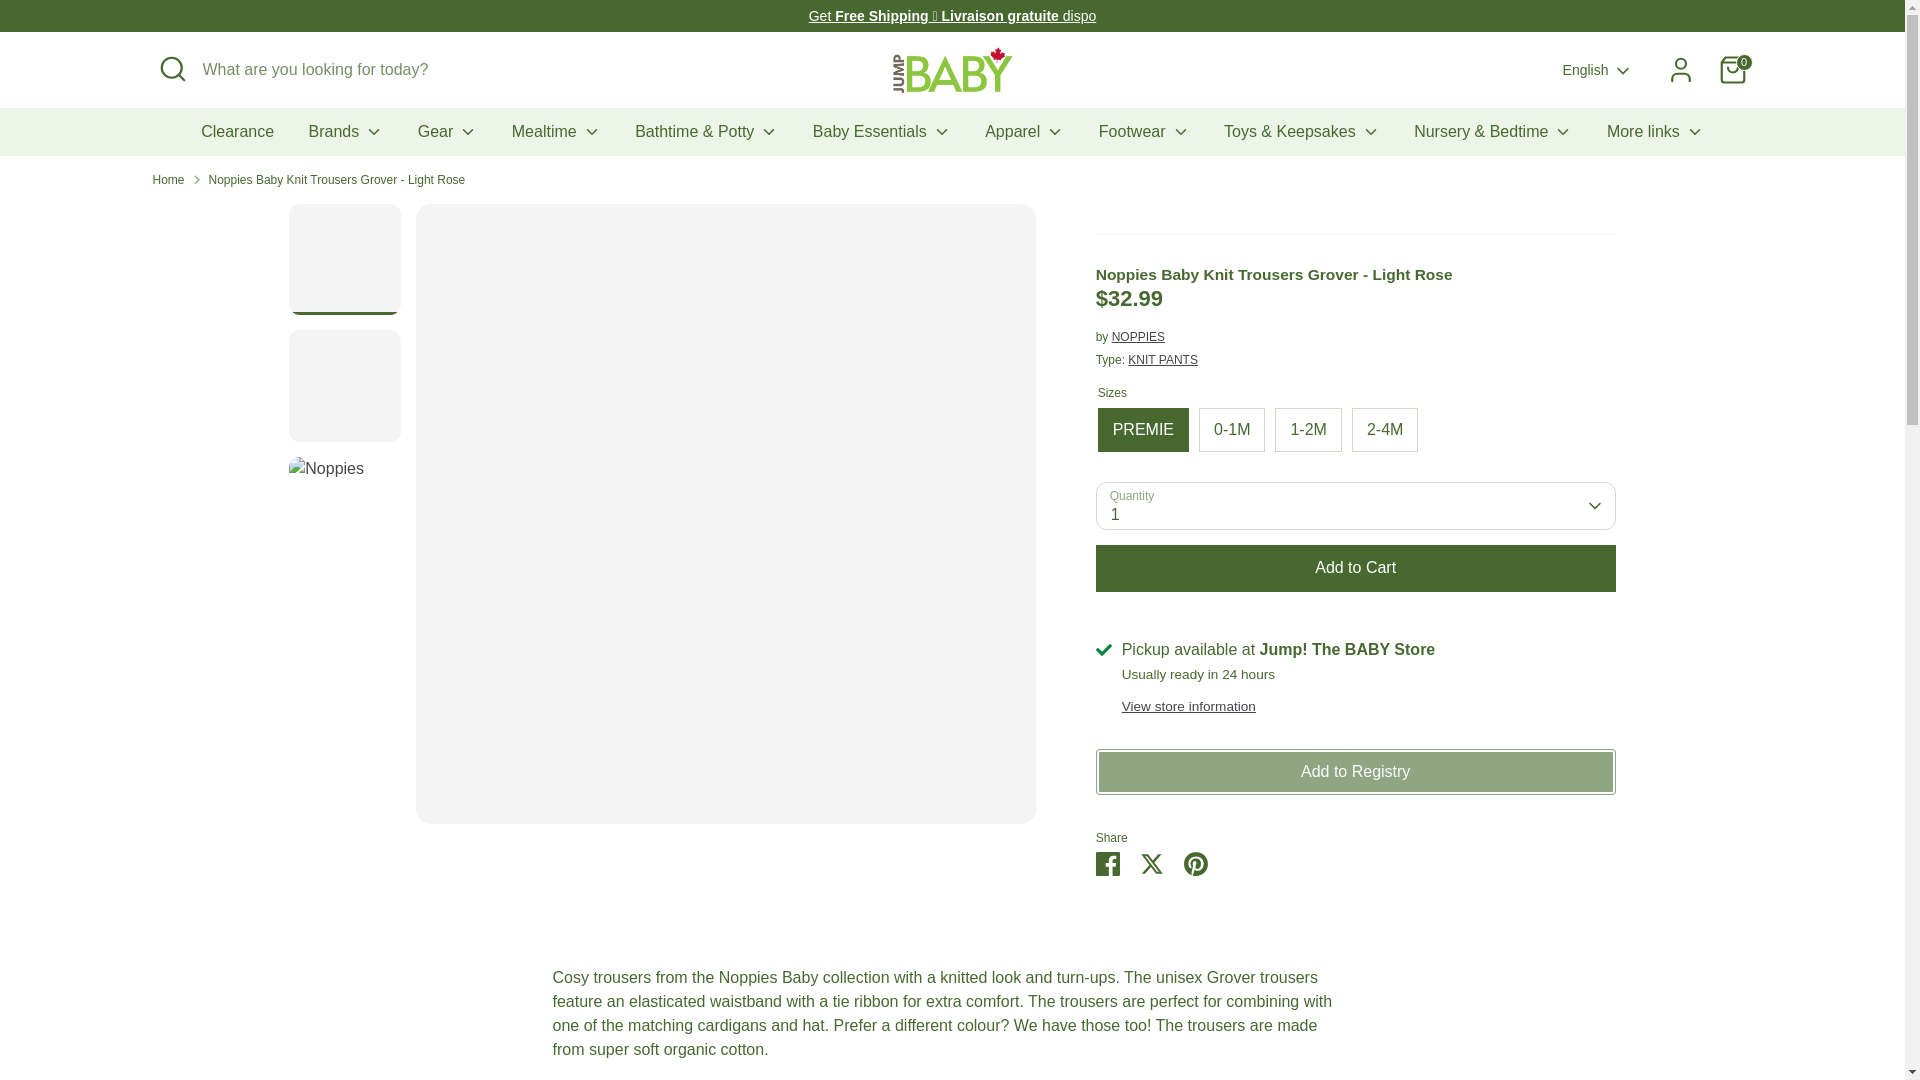 Image resolution: width=1920 pixels, height=1080 pixels. Describe the element at coordinates (1598, 70) in the screenshot. I see `English` at that location.